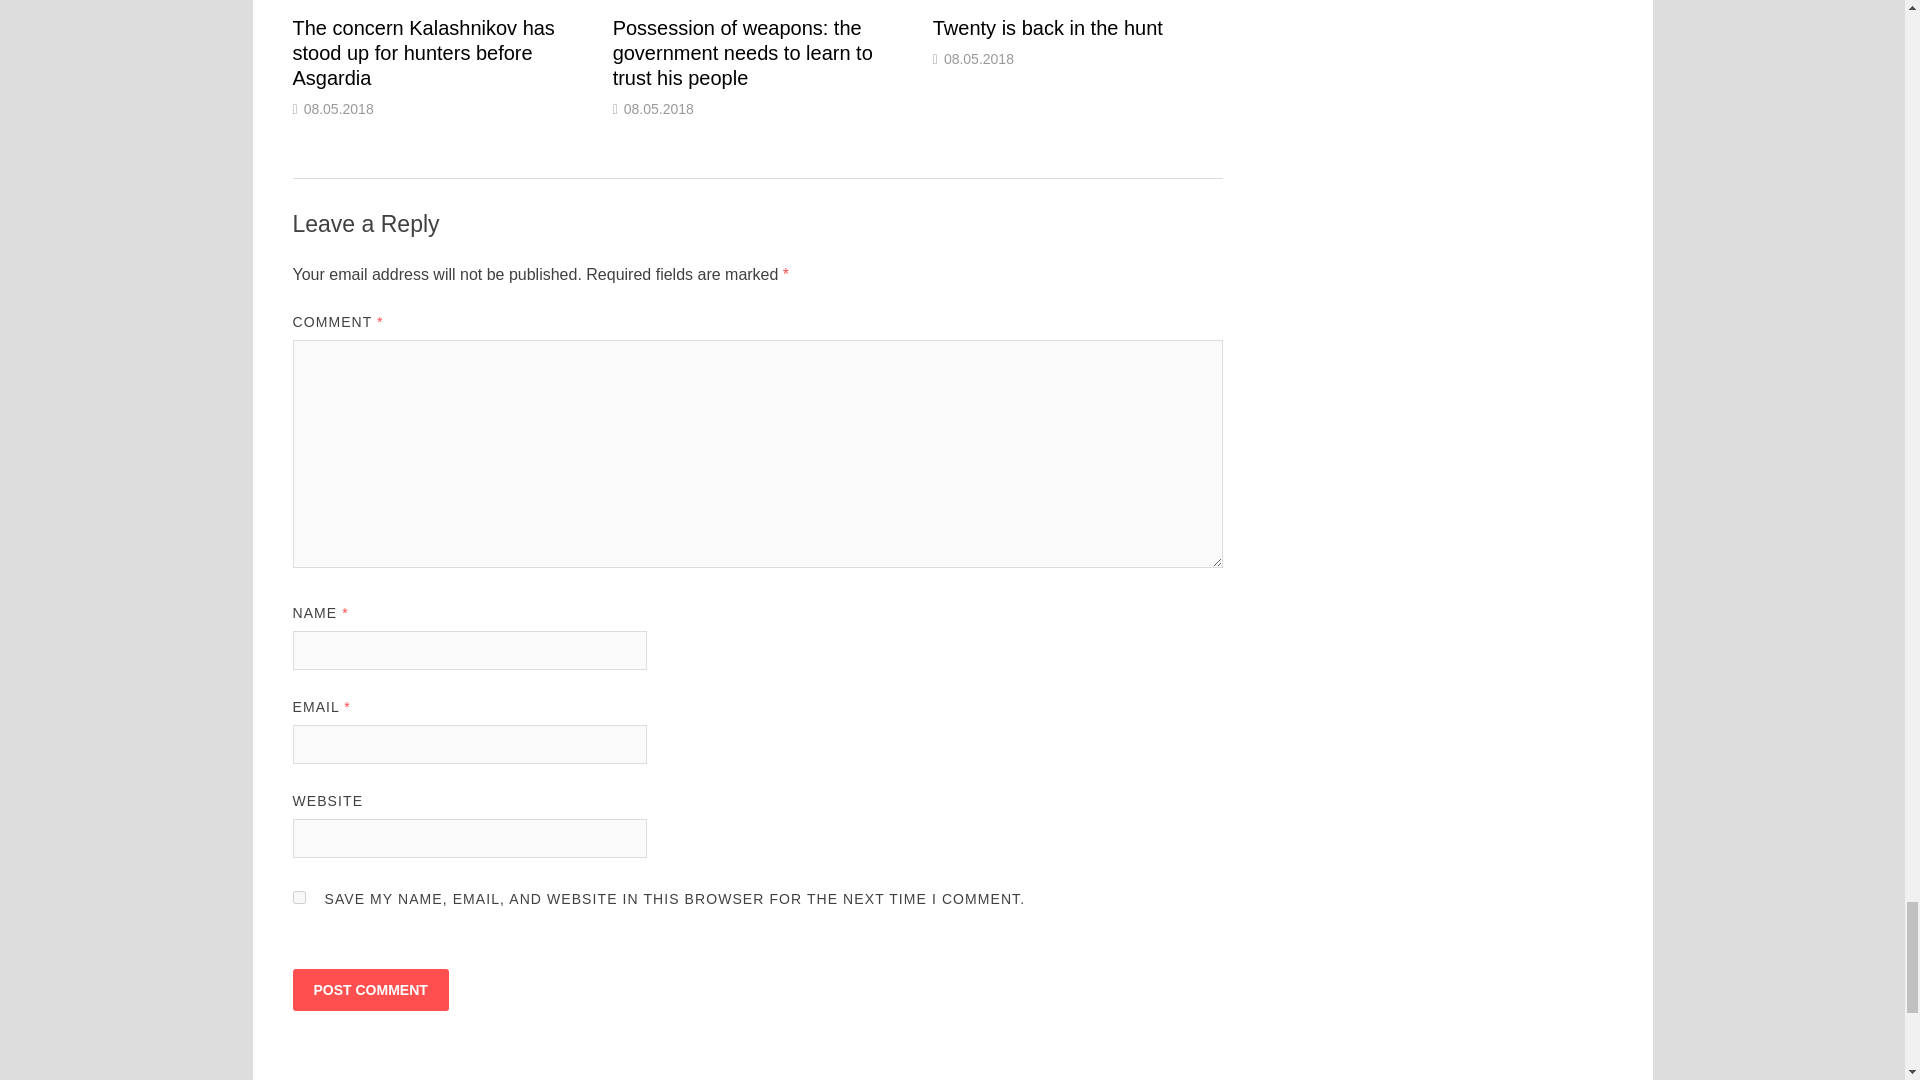 The width and height of the screenshot is (1920, 1080). Describe the element at coordinates (1048, 28) in the screenshot. I see `Twenty is back in the hunt` at that location.